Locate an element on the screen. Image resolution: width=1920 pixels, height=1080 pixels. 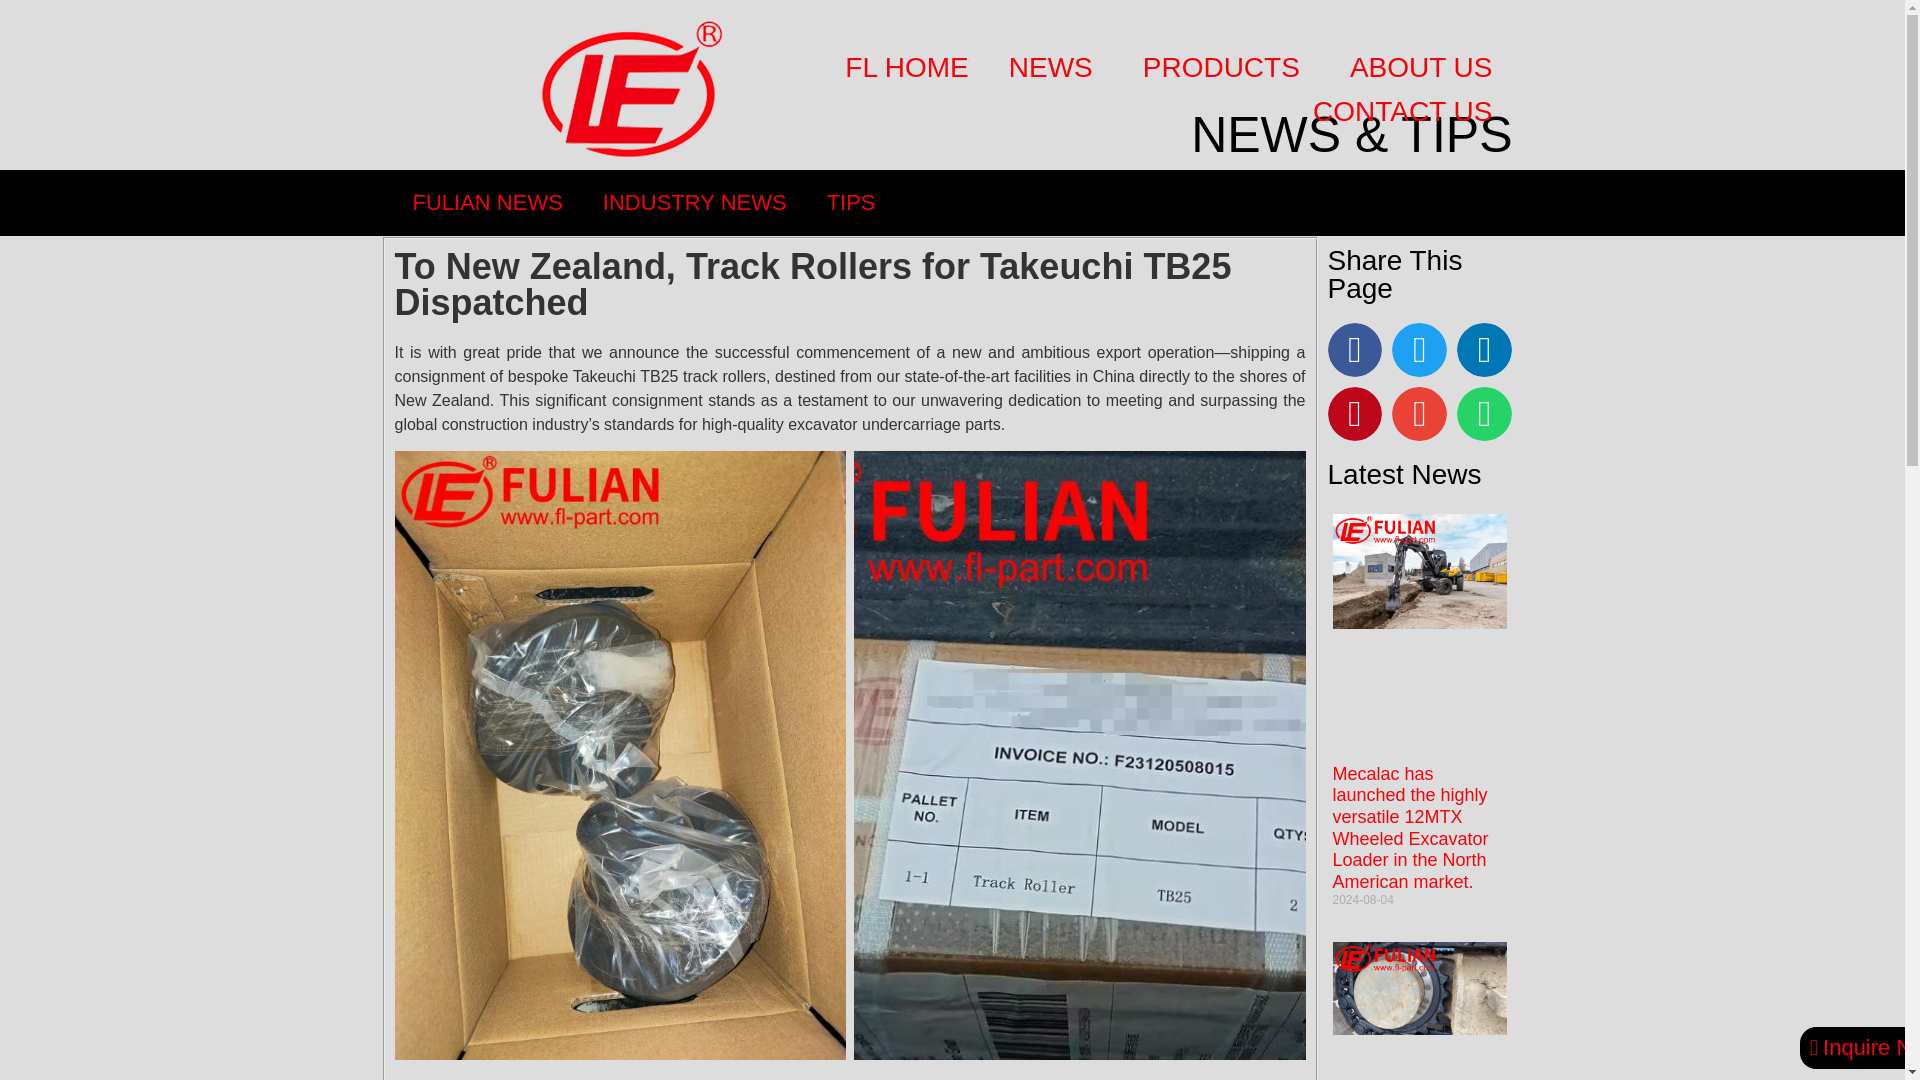
PRODUCTS is located at coordinates (1226, 68).